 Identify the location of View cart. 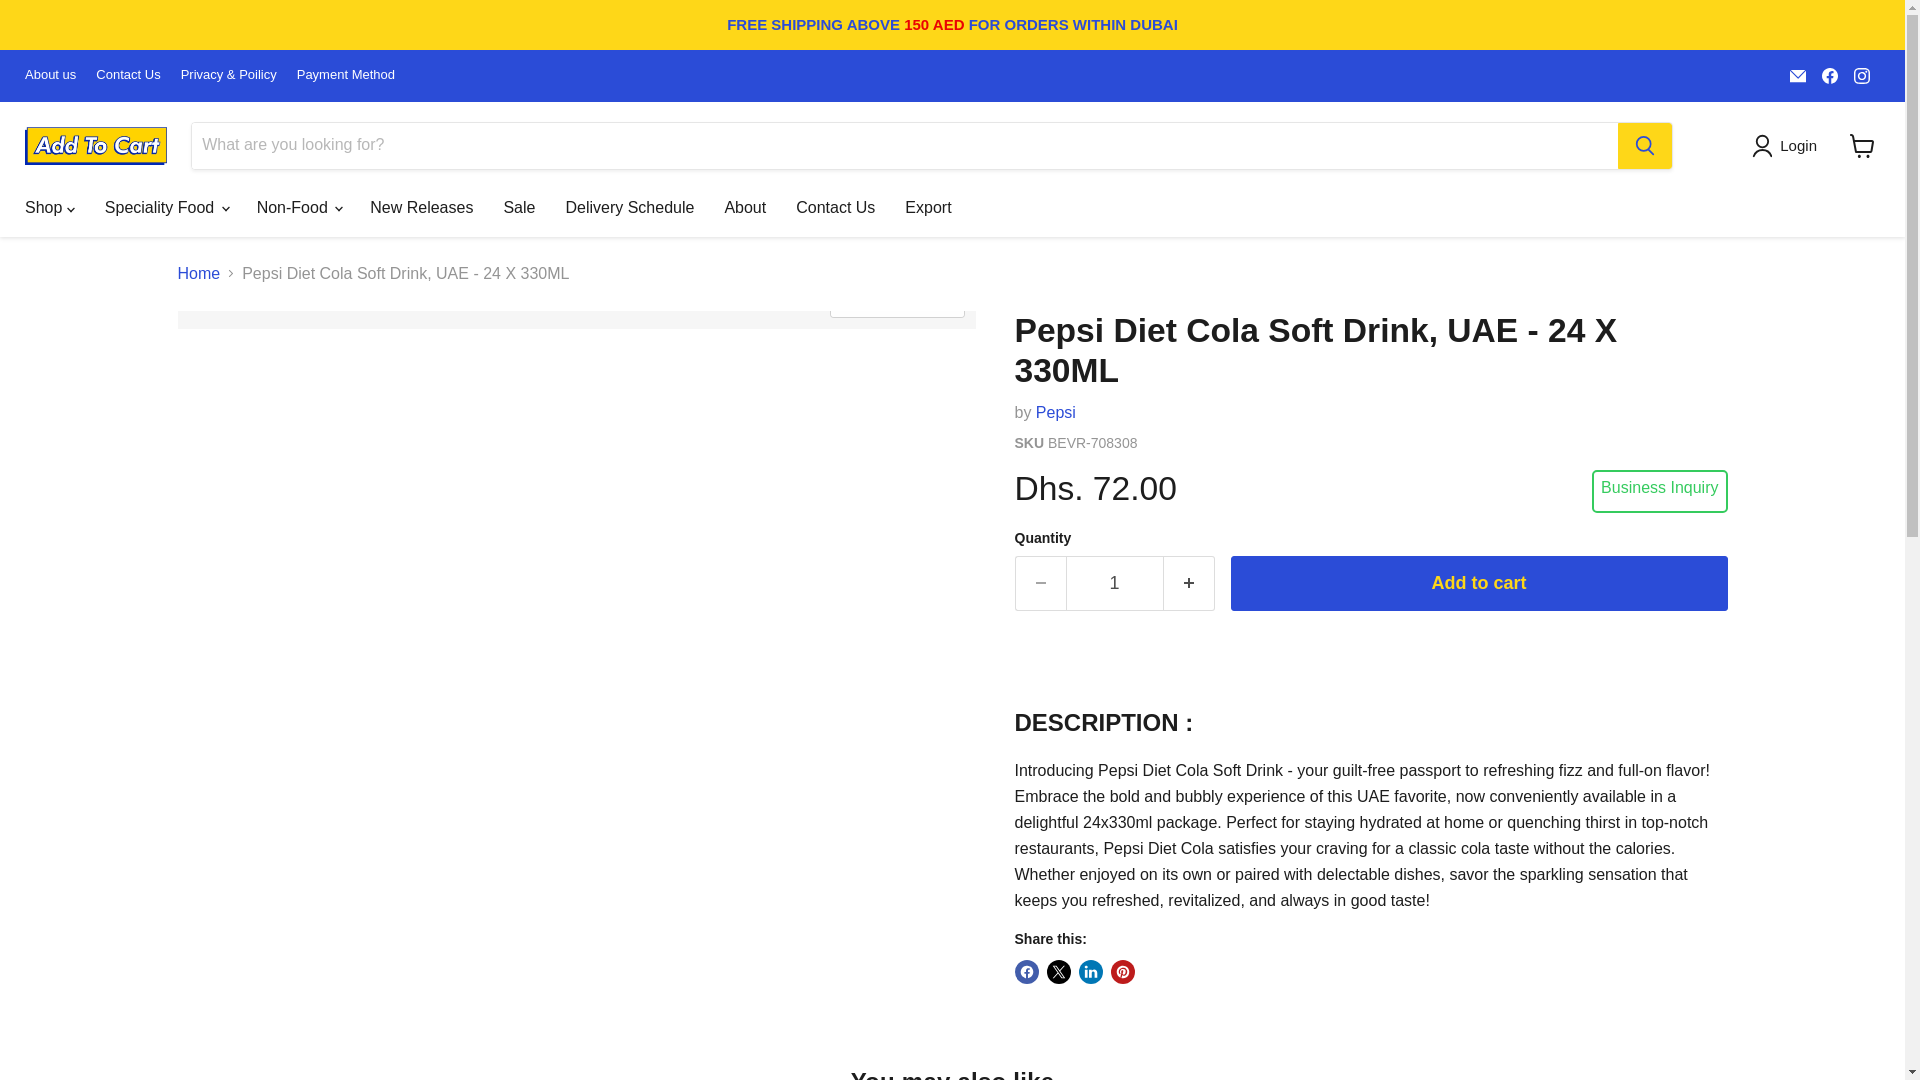
(1862, 146).